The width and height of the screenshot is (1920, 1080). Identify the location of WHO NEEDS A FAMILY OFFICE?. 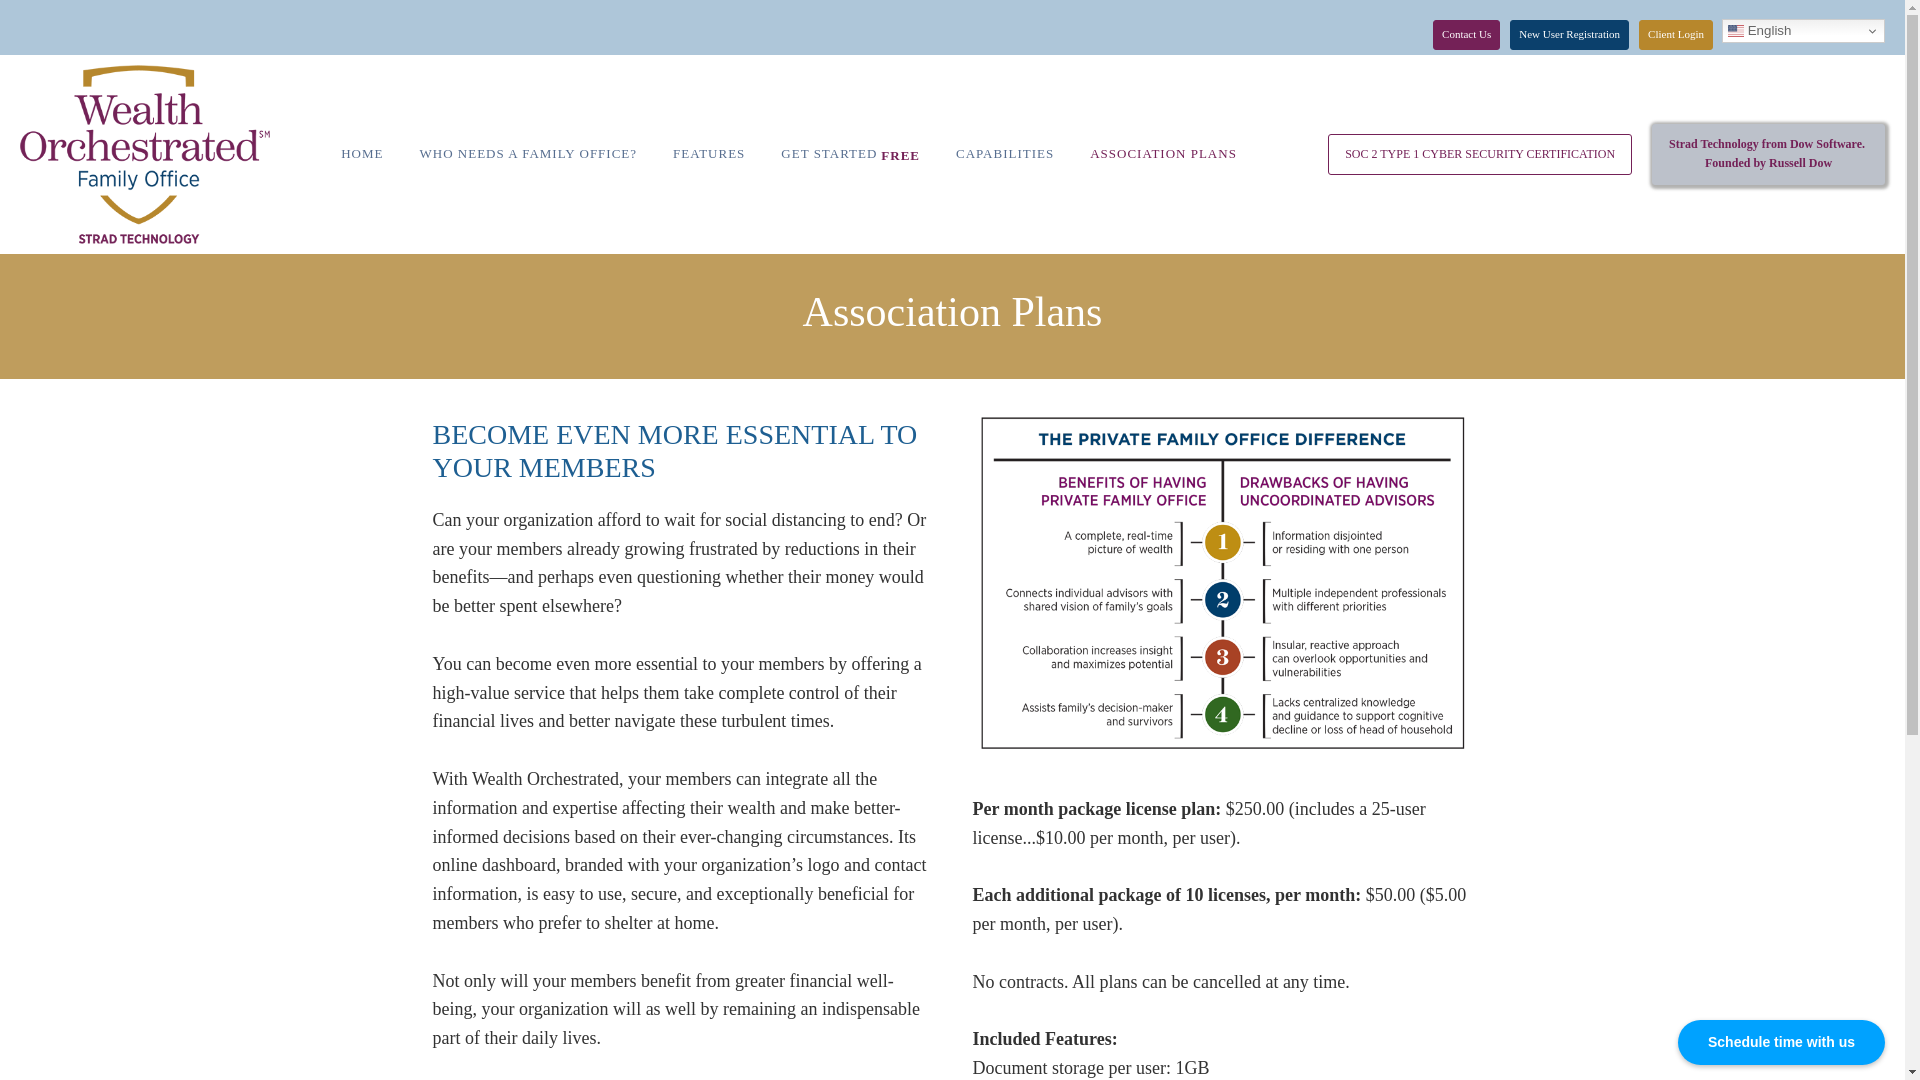
(1466, 34).